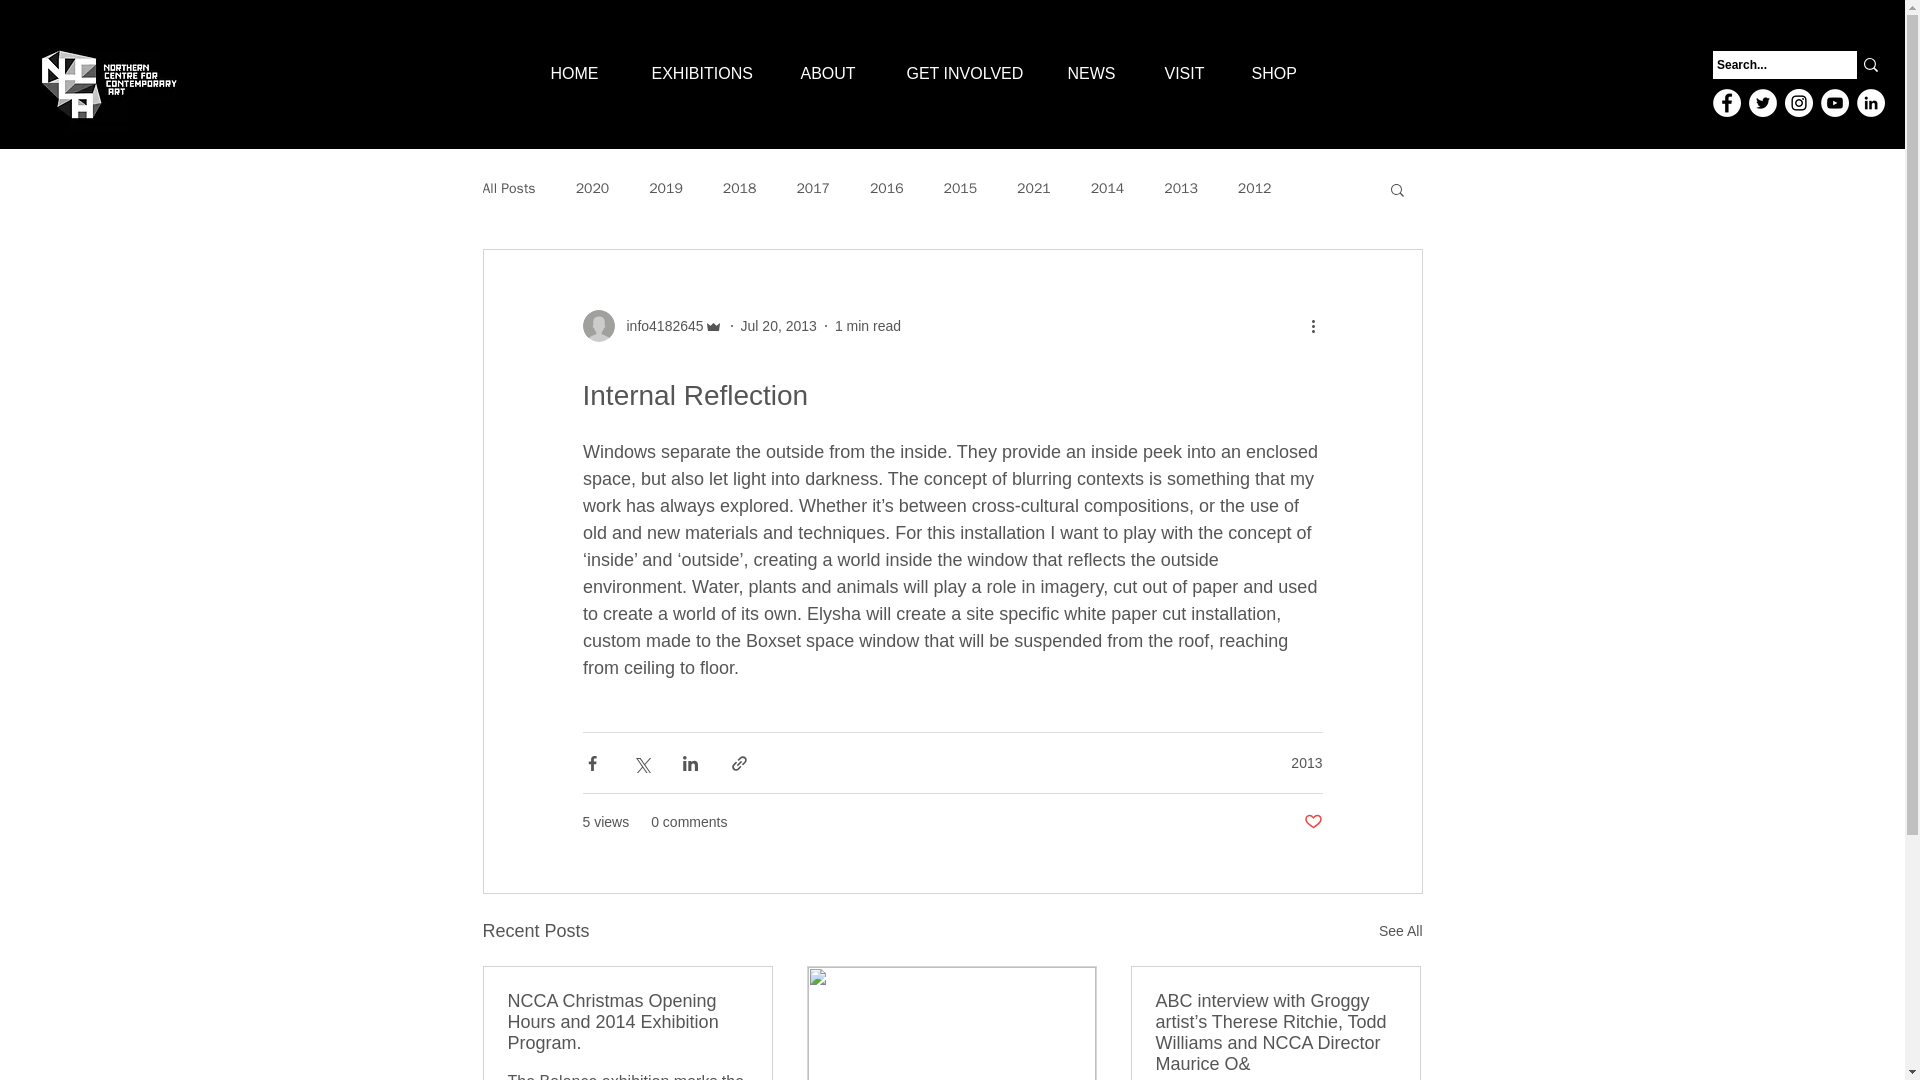 This screenshot has height=1080, width=1920. Describe the element at coordinates (1287, 74) in the screenshot. I see `SHOP` at that location.